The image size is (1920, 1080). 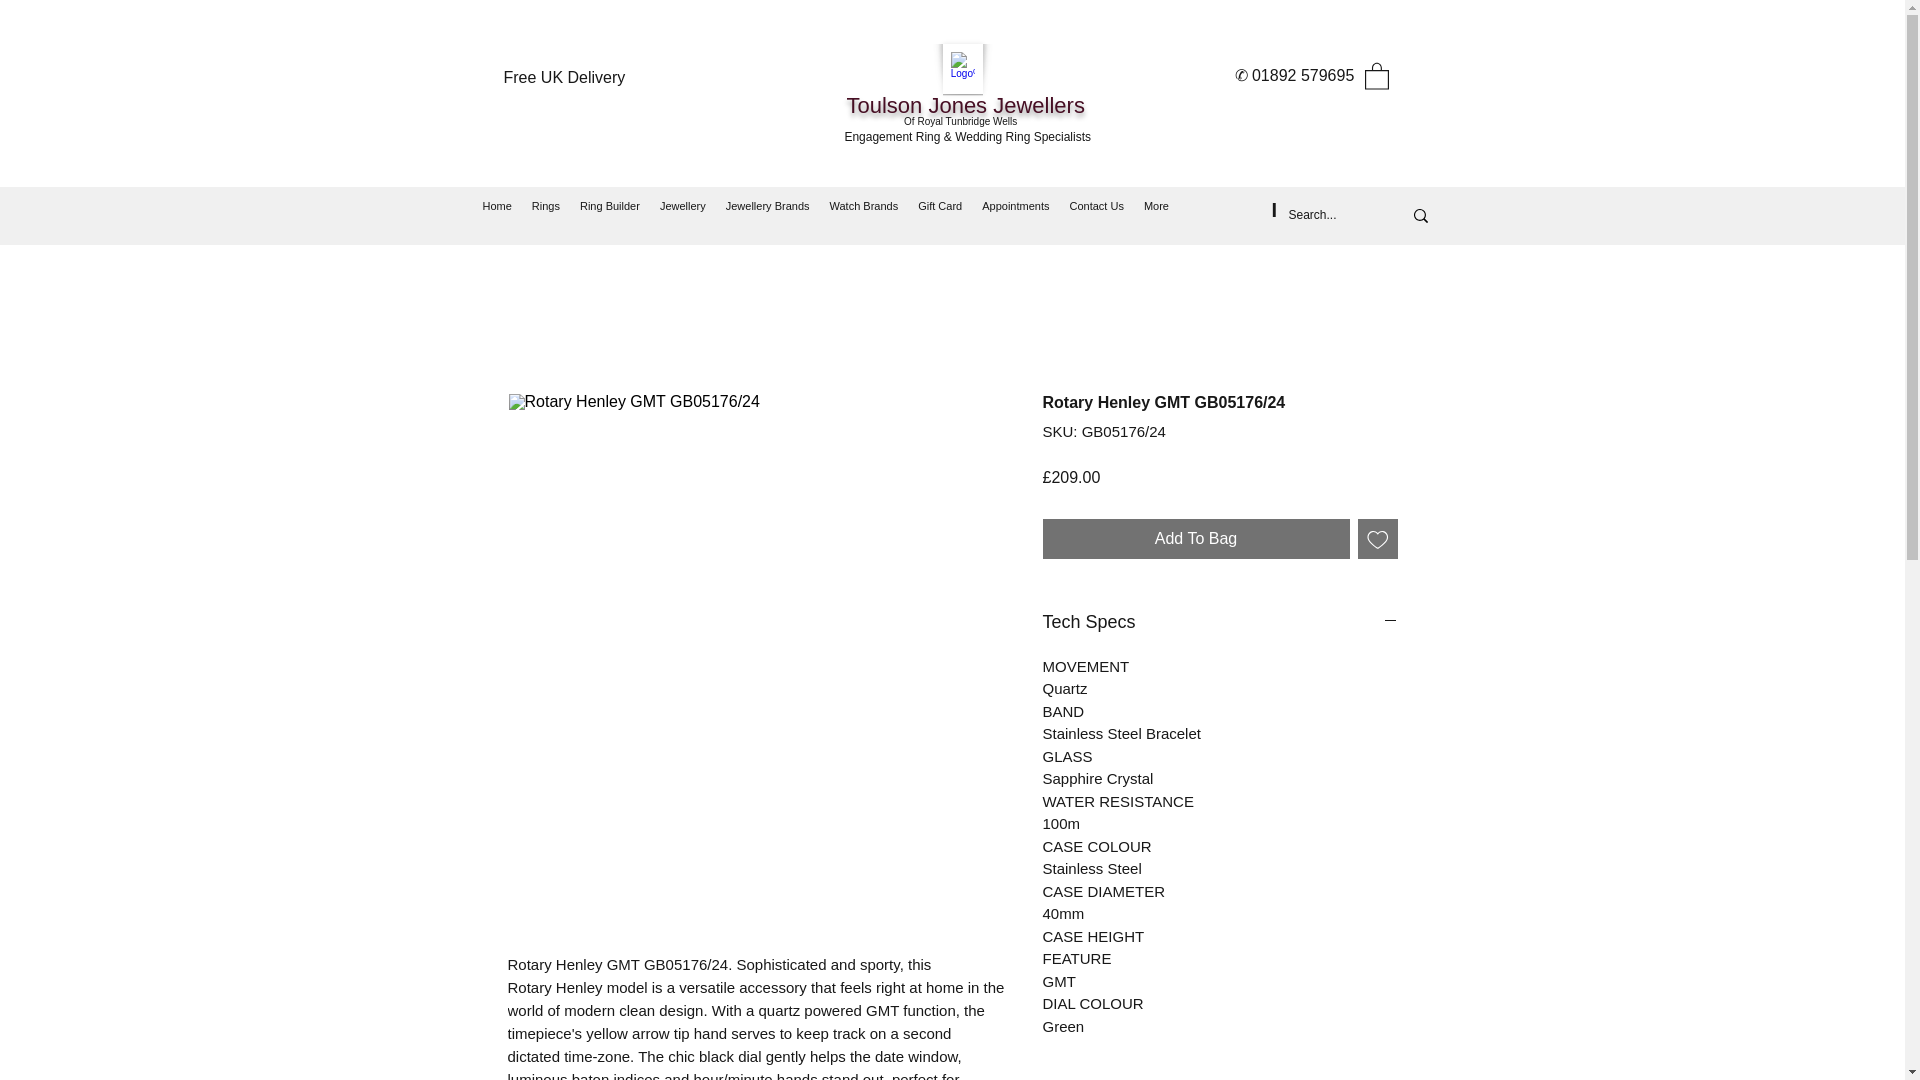 I want to click on Jewellery, so click(x=683, y=213).